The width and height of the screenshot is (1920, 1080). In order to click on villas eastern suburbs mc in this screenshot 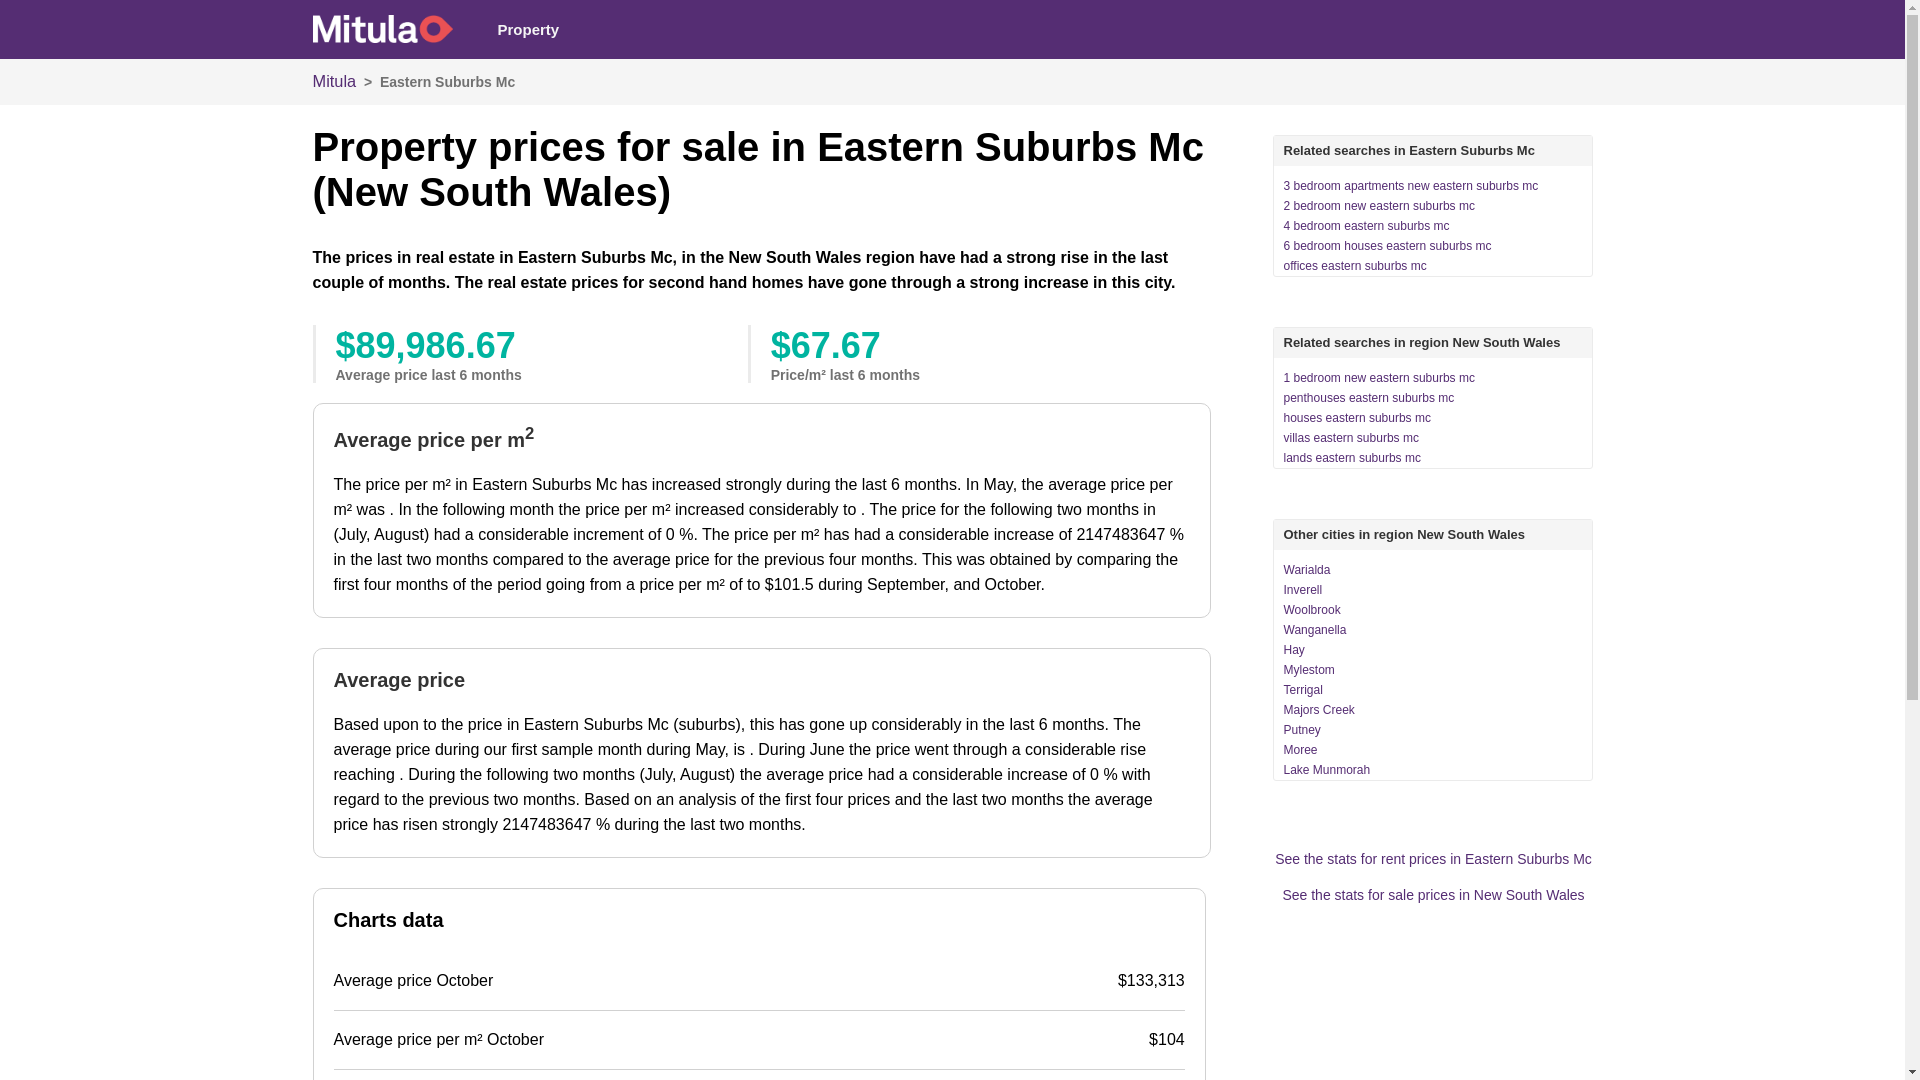, I will do `click(1352, 438)`.